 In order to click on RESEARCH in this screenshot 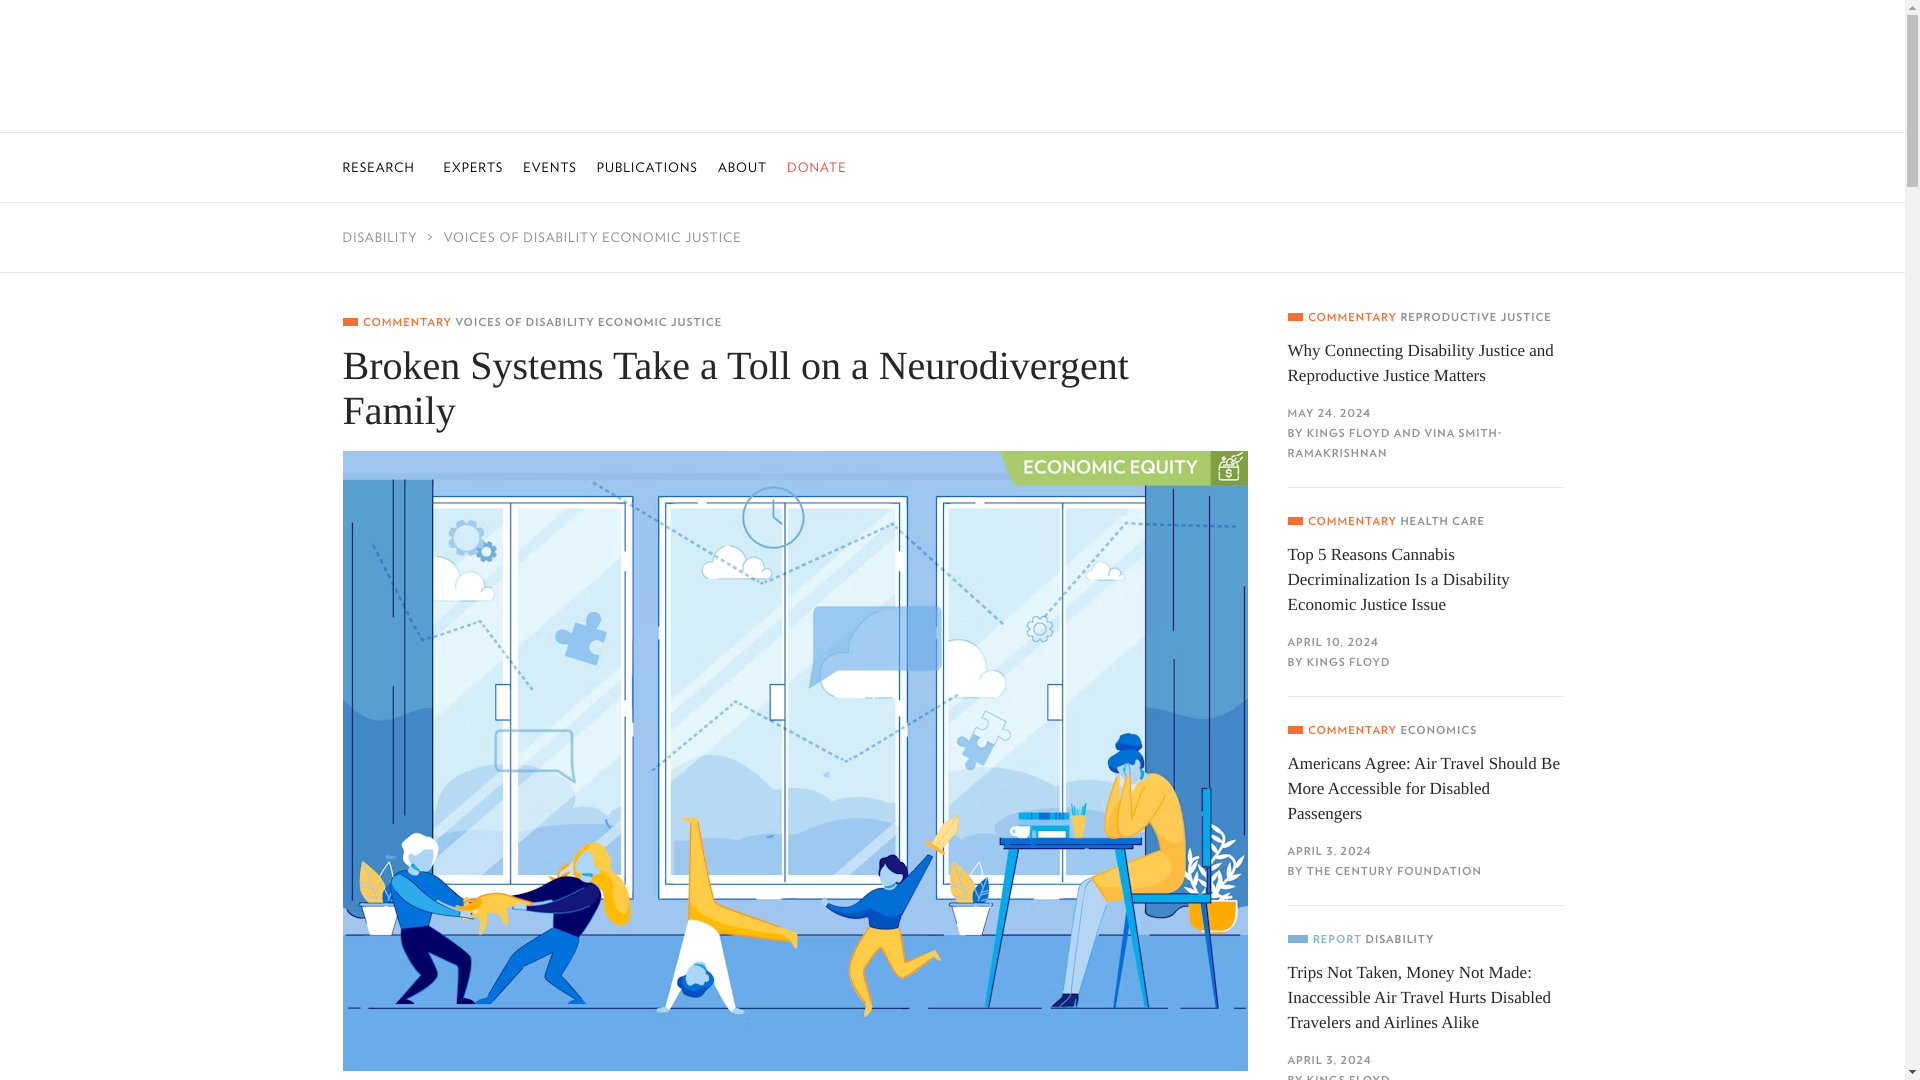, I will do `click(382, 166)`.